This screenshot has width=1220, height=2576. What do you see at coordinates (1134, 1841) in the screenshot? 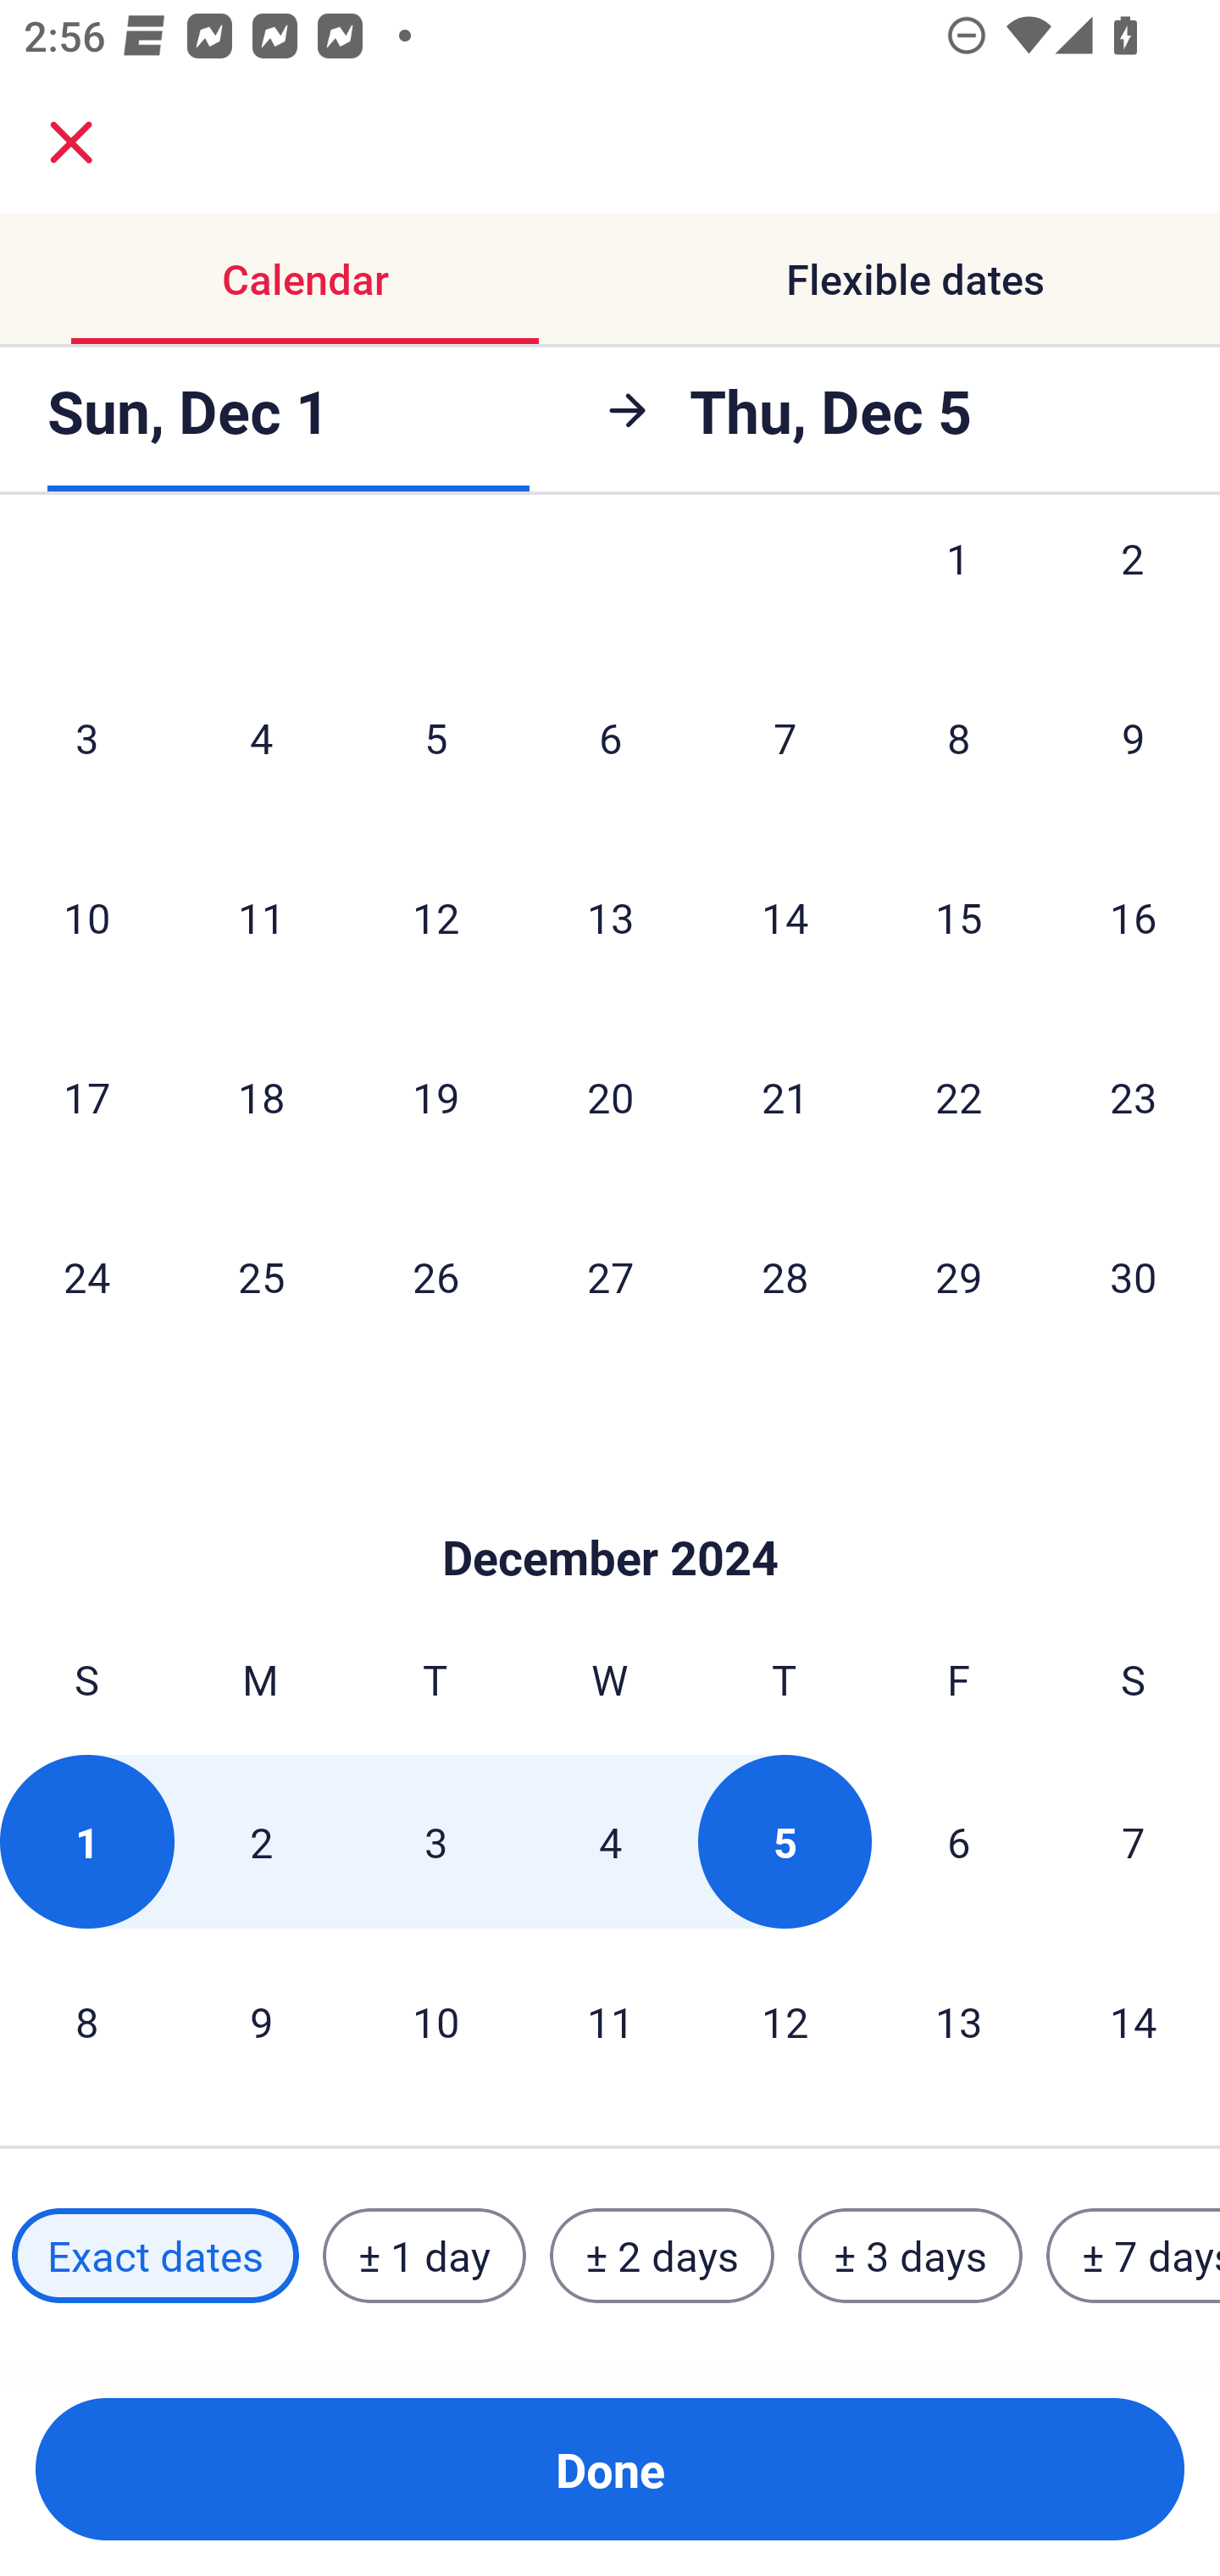
I see `7 Saturday, December 7, 2024` at bounding box center [1134, 1841].